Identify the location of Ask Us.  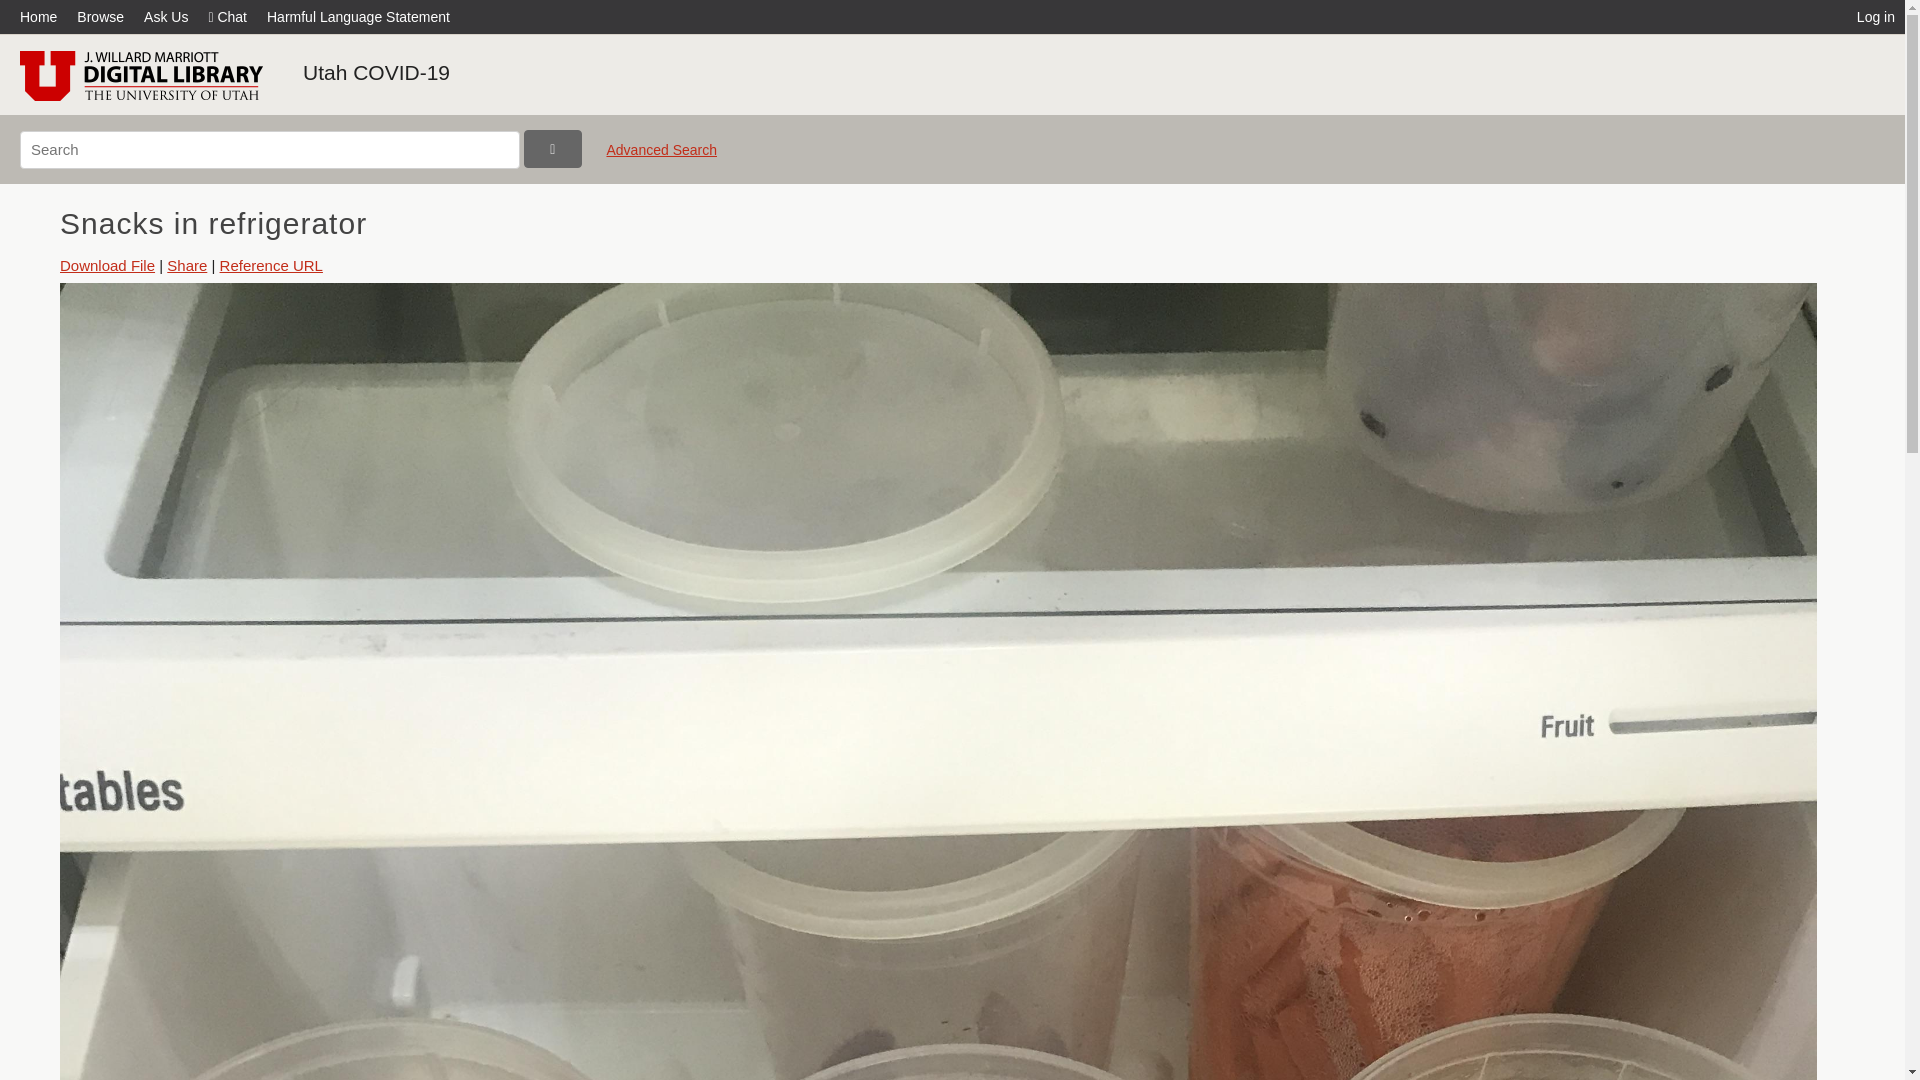
(166, 16).